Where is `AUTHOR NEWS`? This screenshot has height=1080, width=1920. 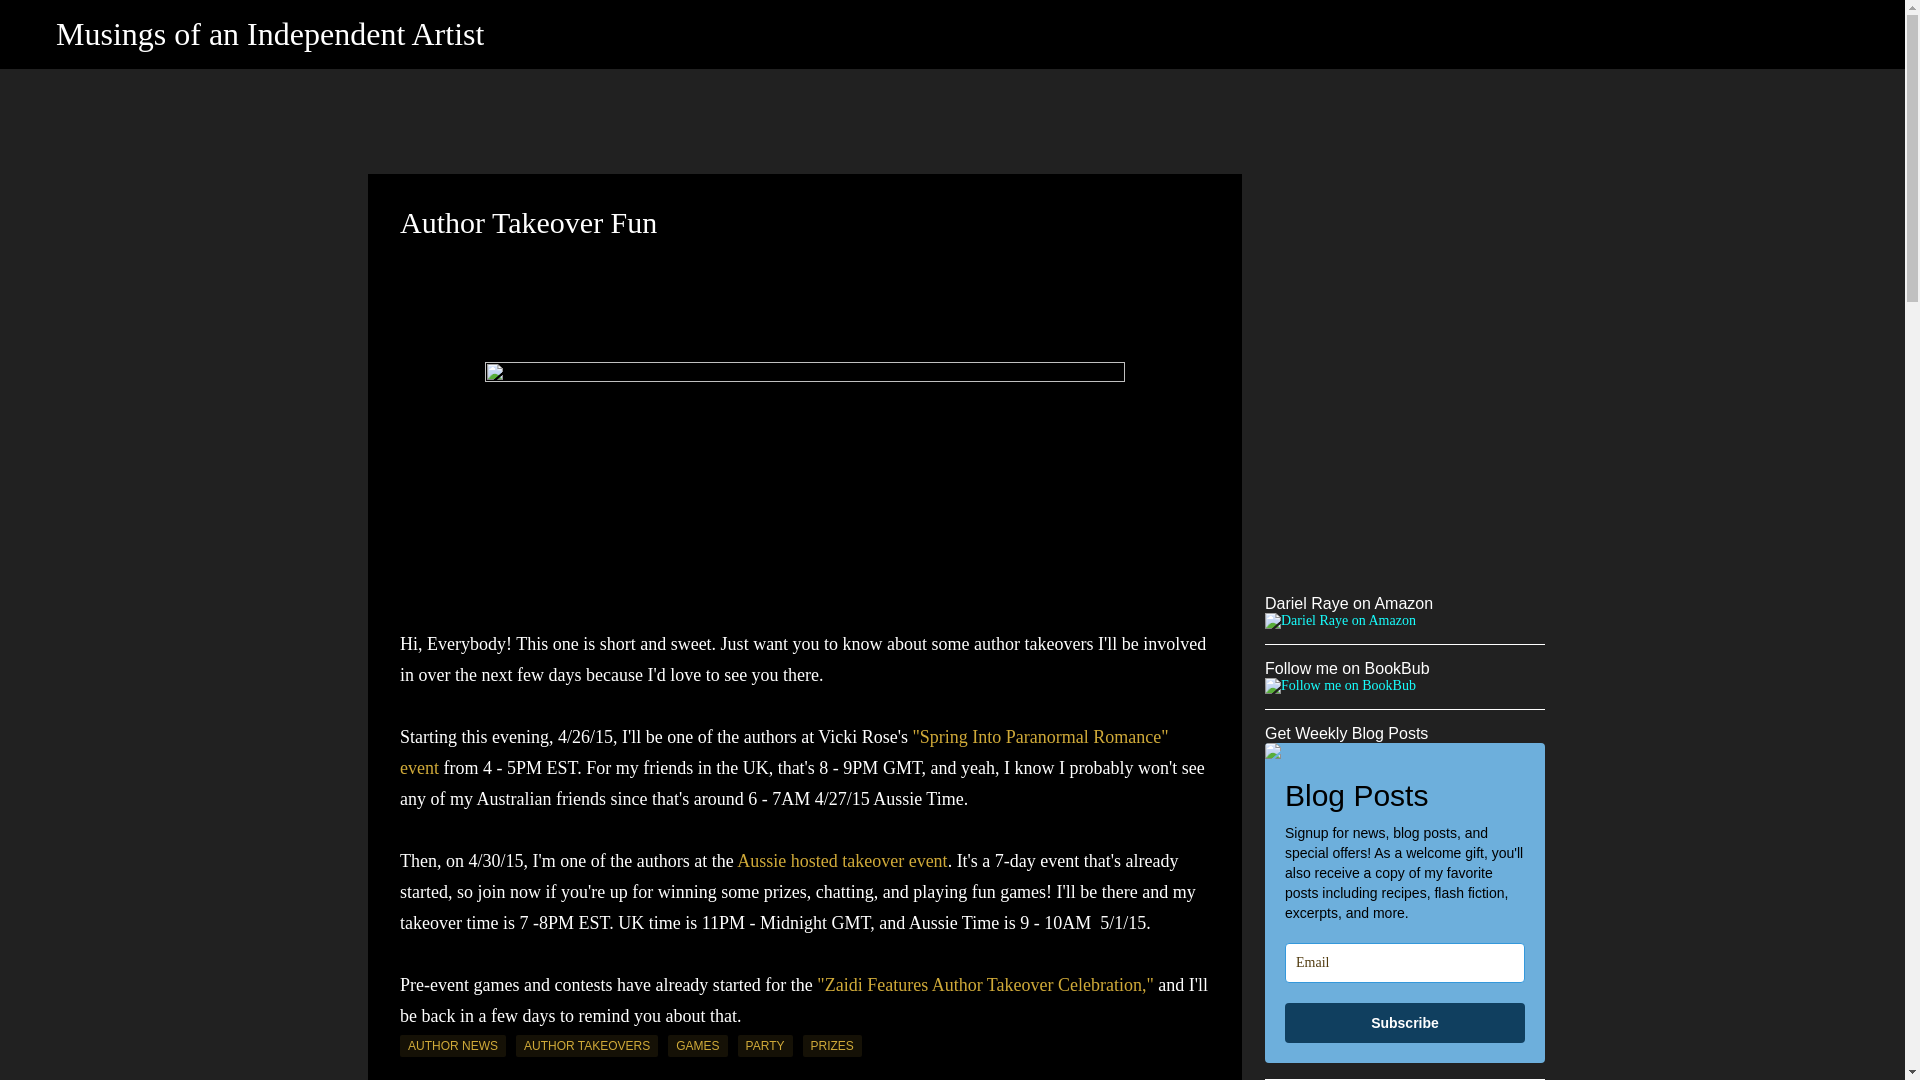 AUTHOR NEWS is located at coordinates (452, 1046).